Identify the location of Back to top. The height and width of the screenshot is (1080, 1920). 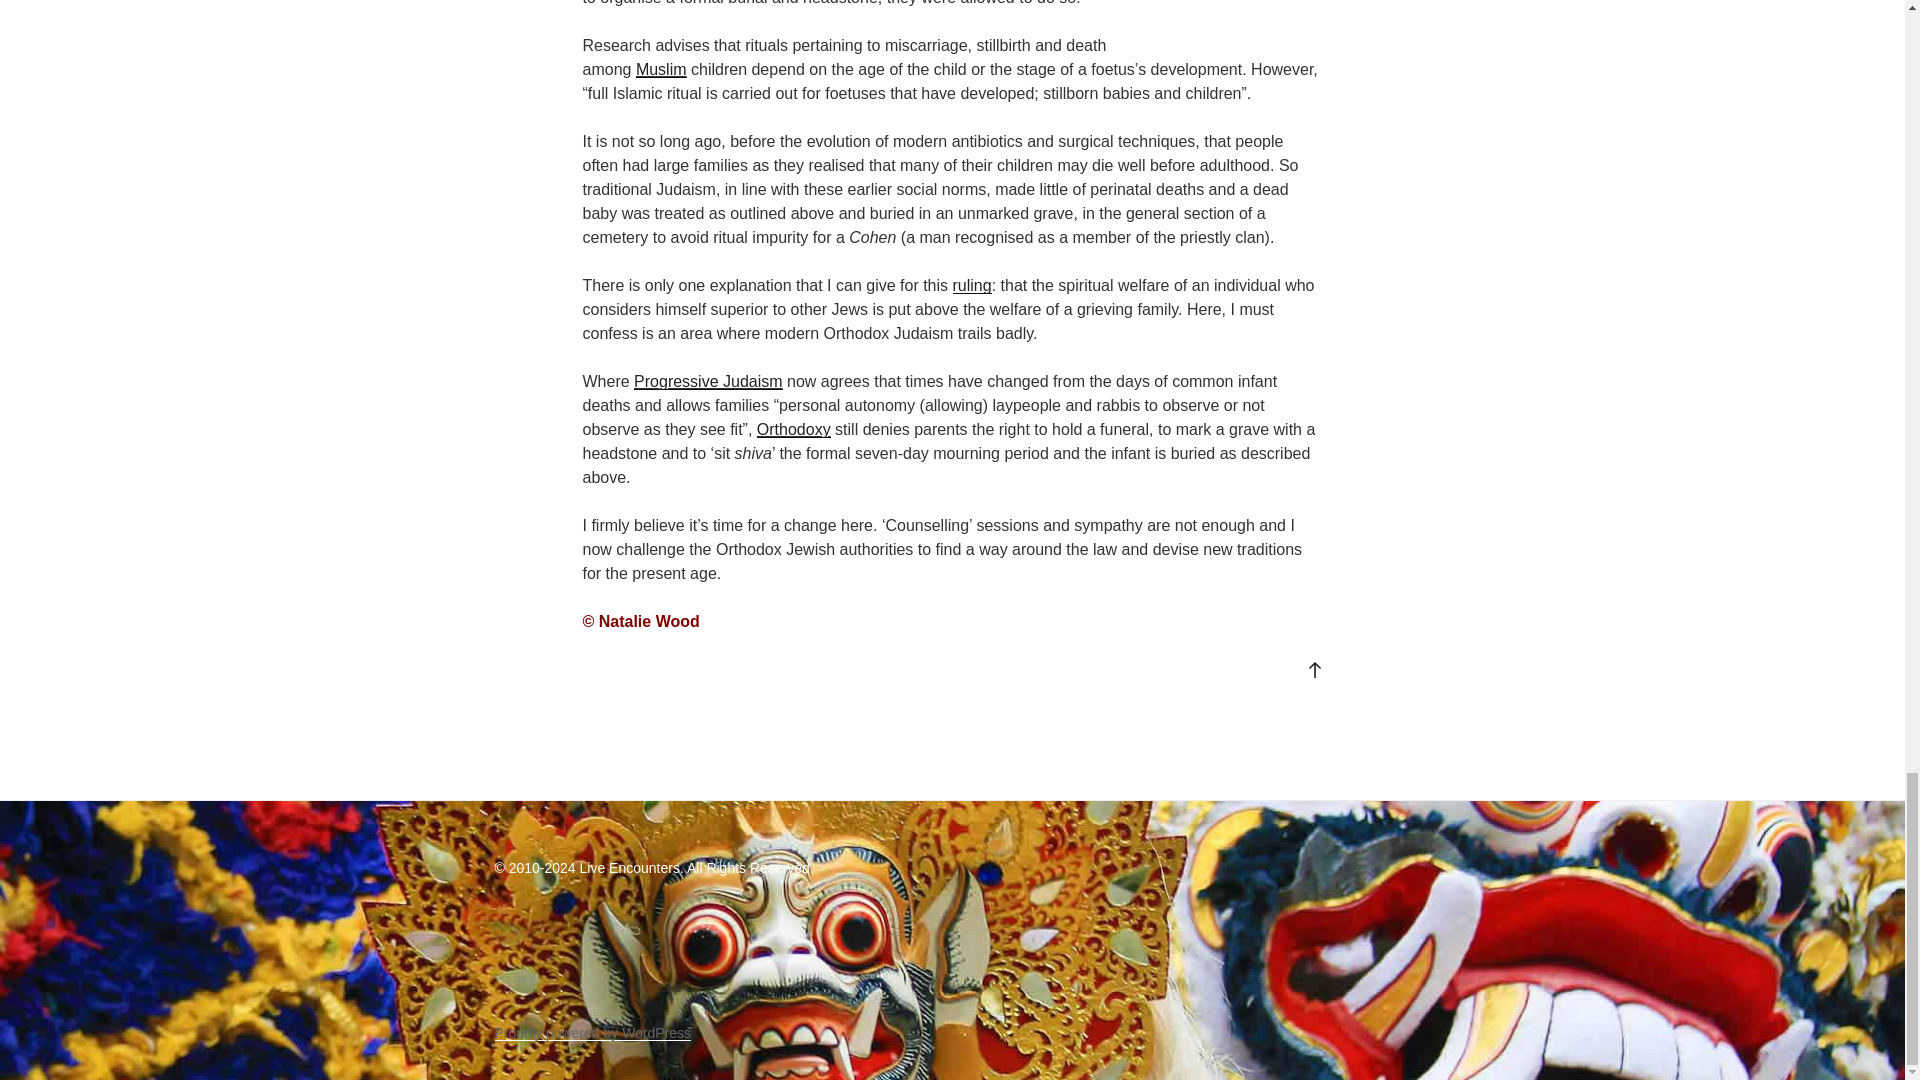
(1314, 669).